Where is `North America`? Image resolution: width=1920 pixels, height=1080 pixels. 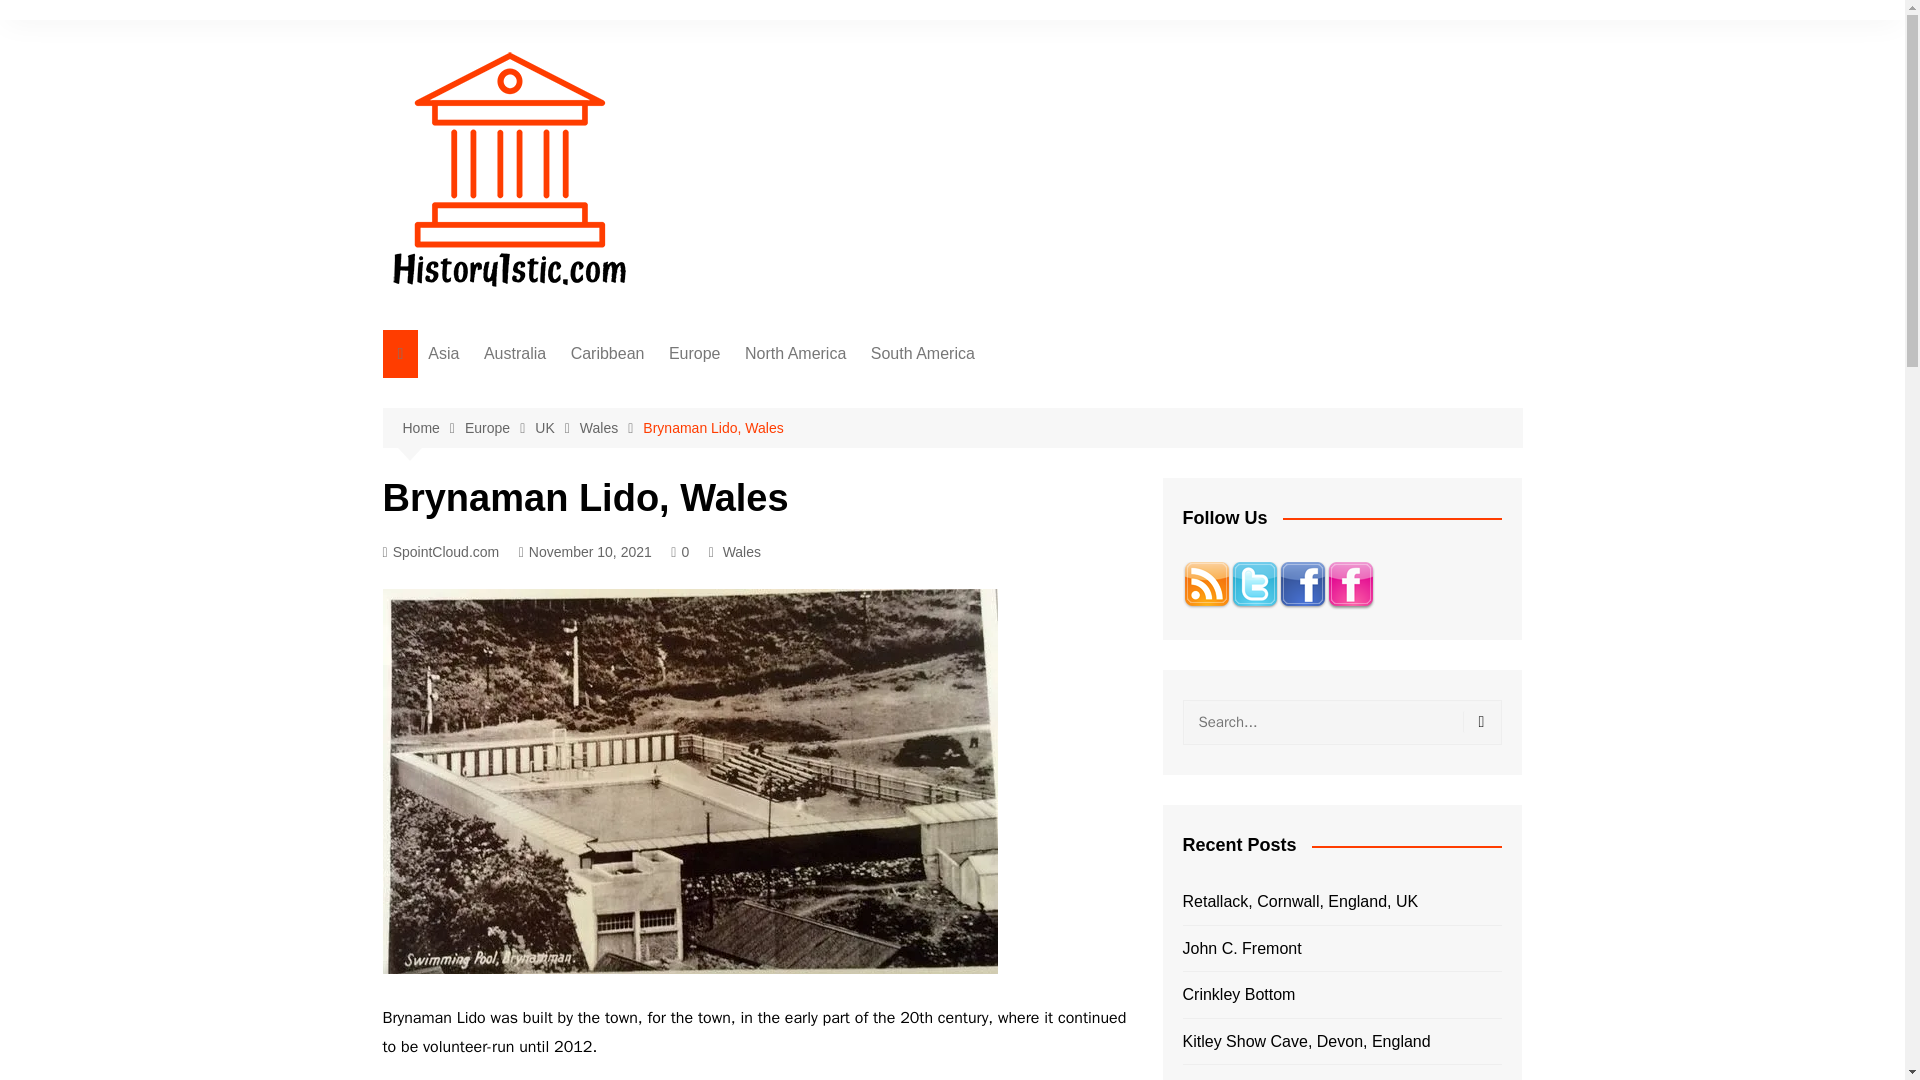 North America is located at coordinates (796, 354).